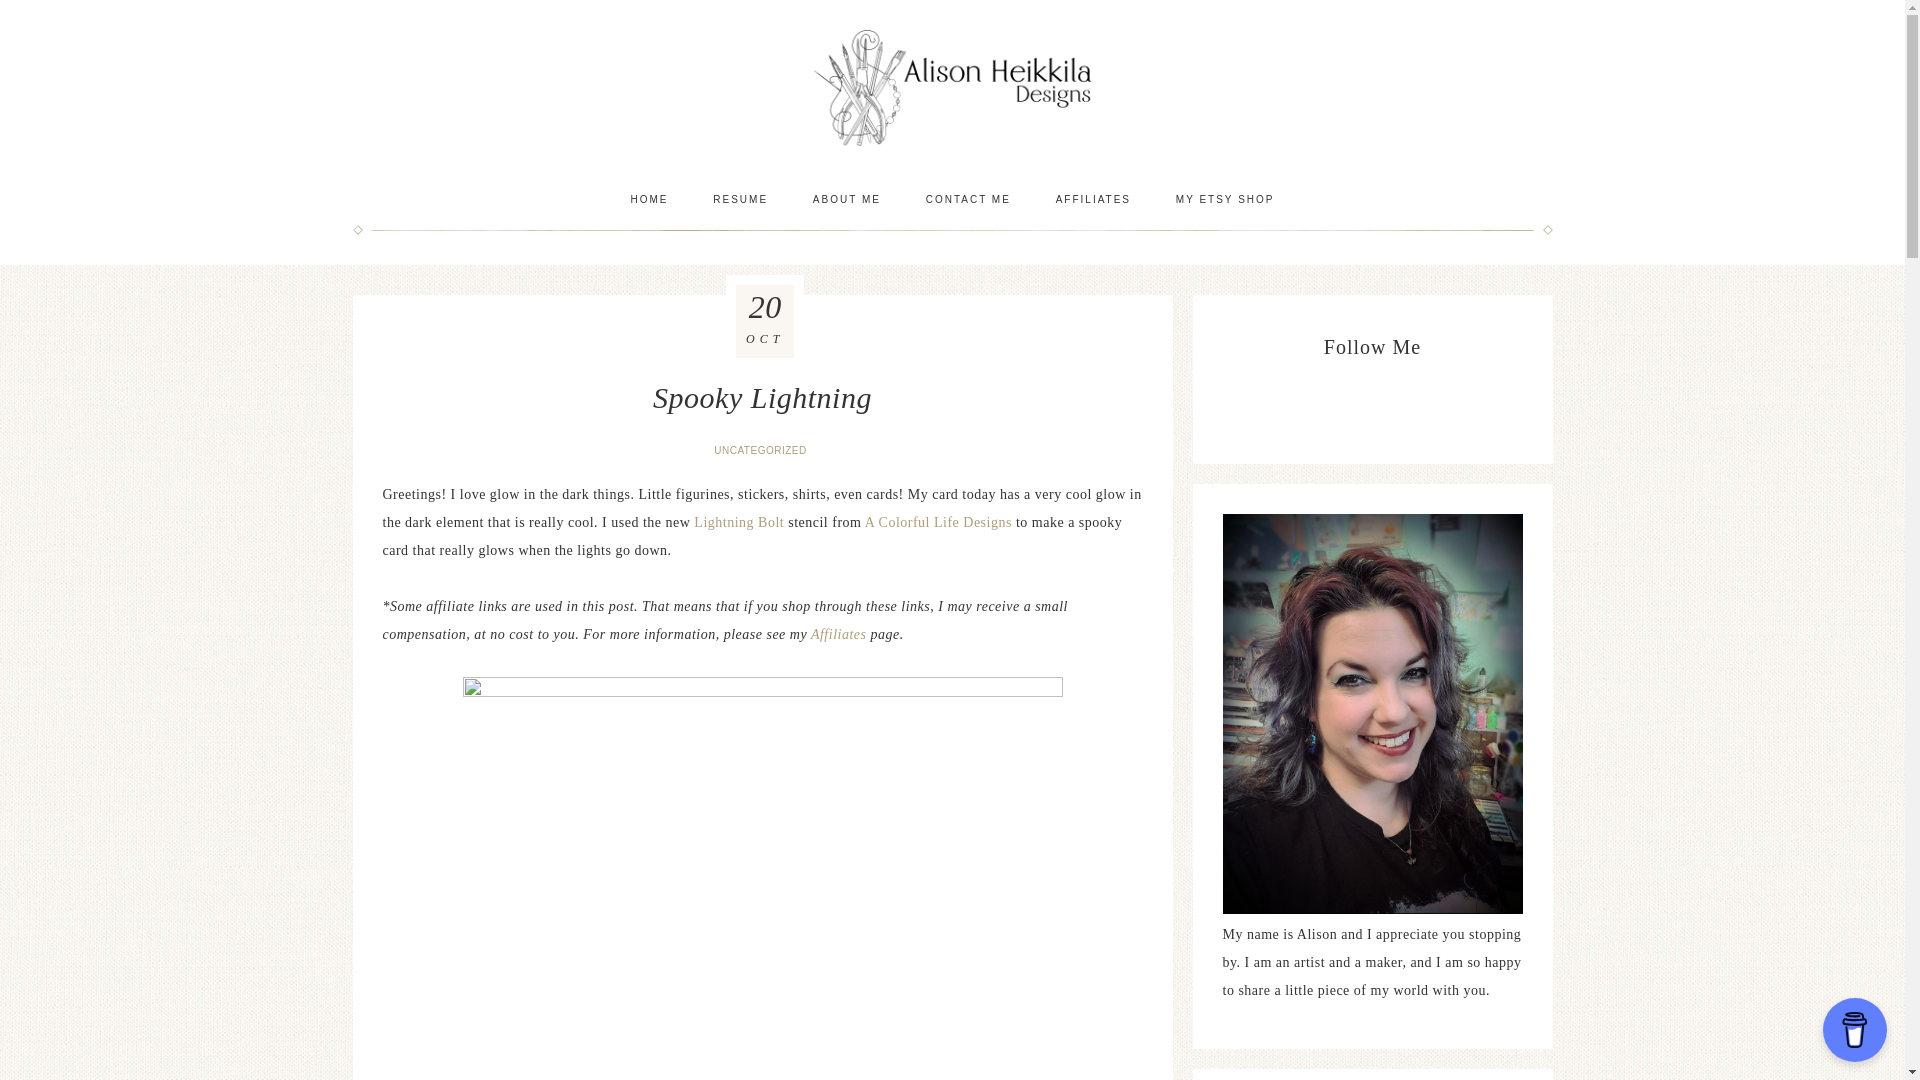 The height and width of the screenshot is (1080, 1920). I want to click on ABOUT ME, so click(846, 199).